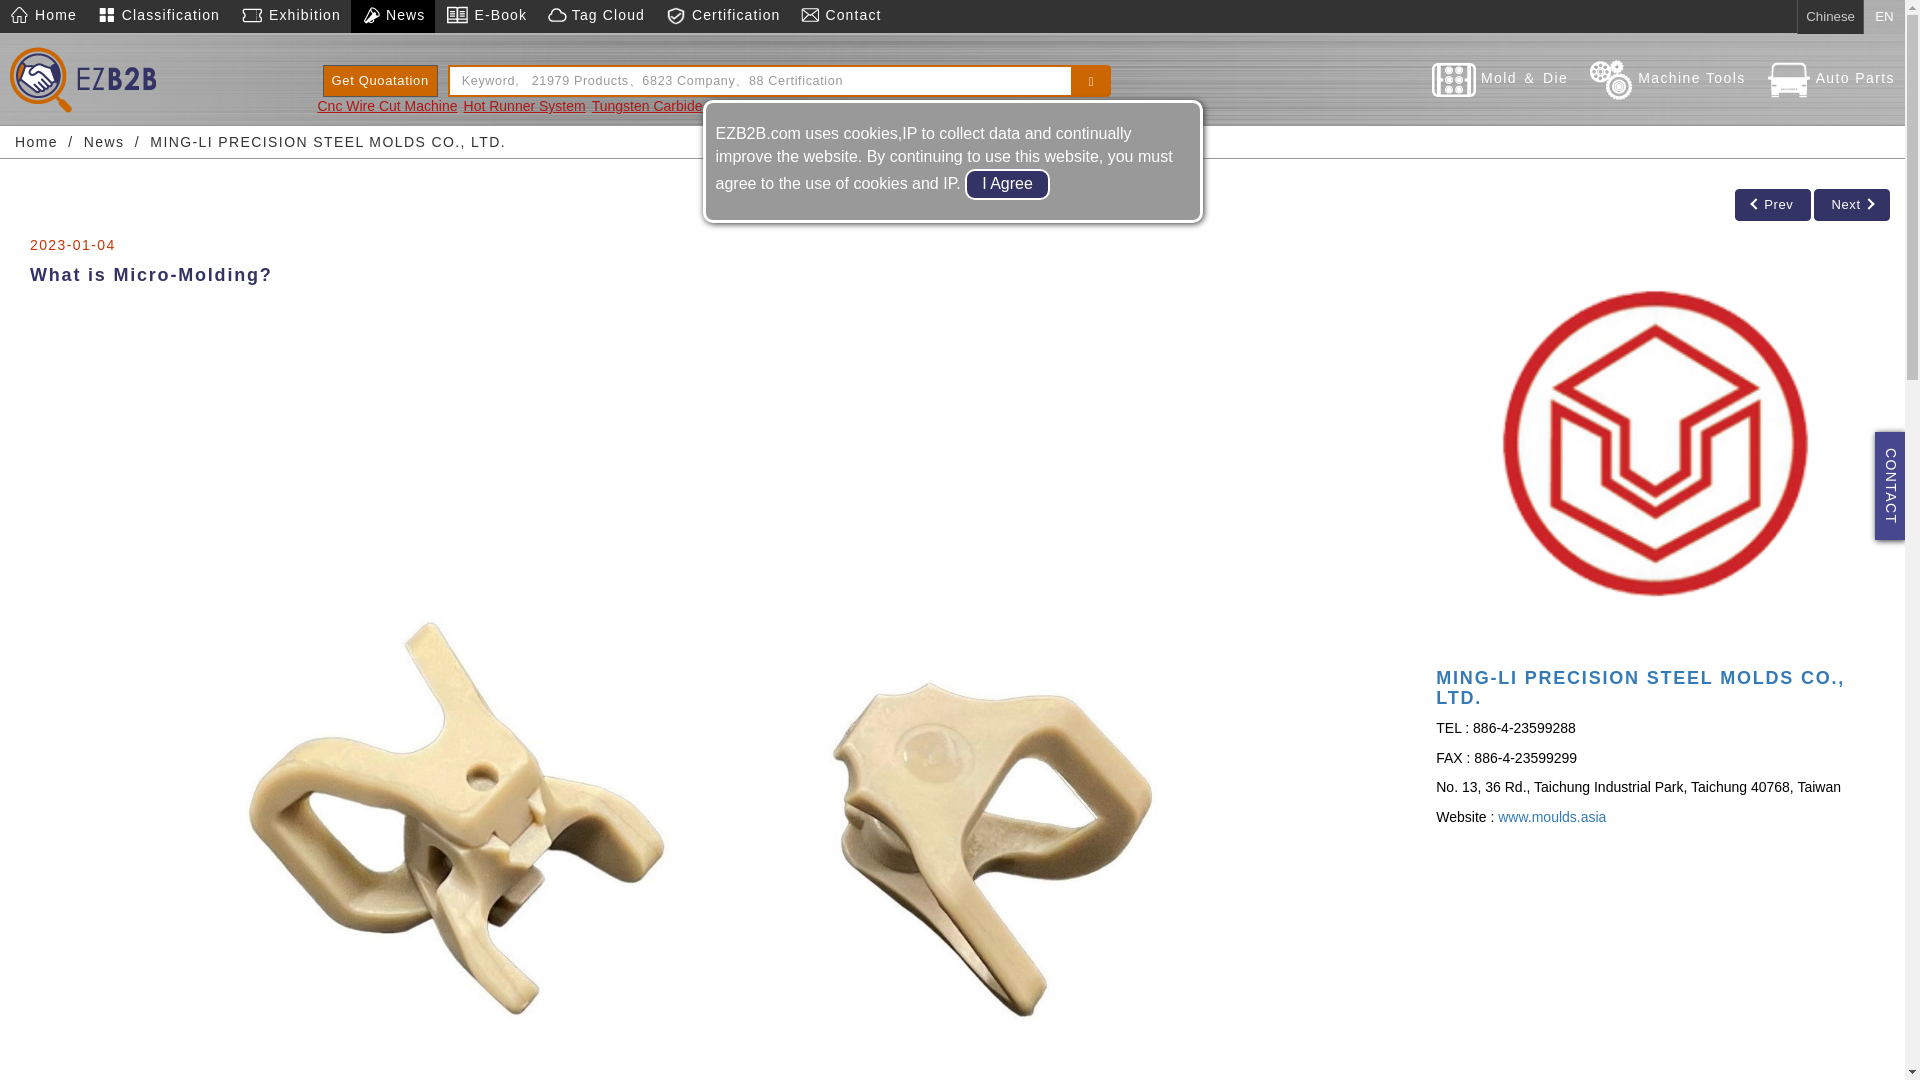  Describe the element at coordinates (388, 106) in the screenshot. I see `Cnc Wire Cut Machine` at that location.